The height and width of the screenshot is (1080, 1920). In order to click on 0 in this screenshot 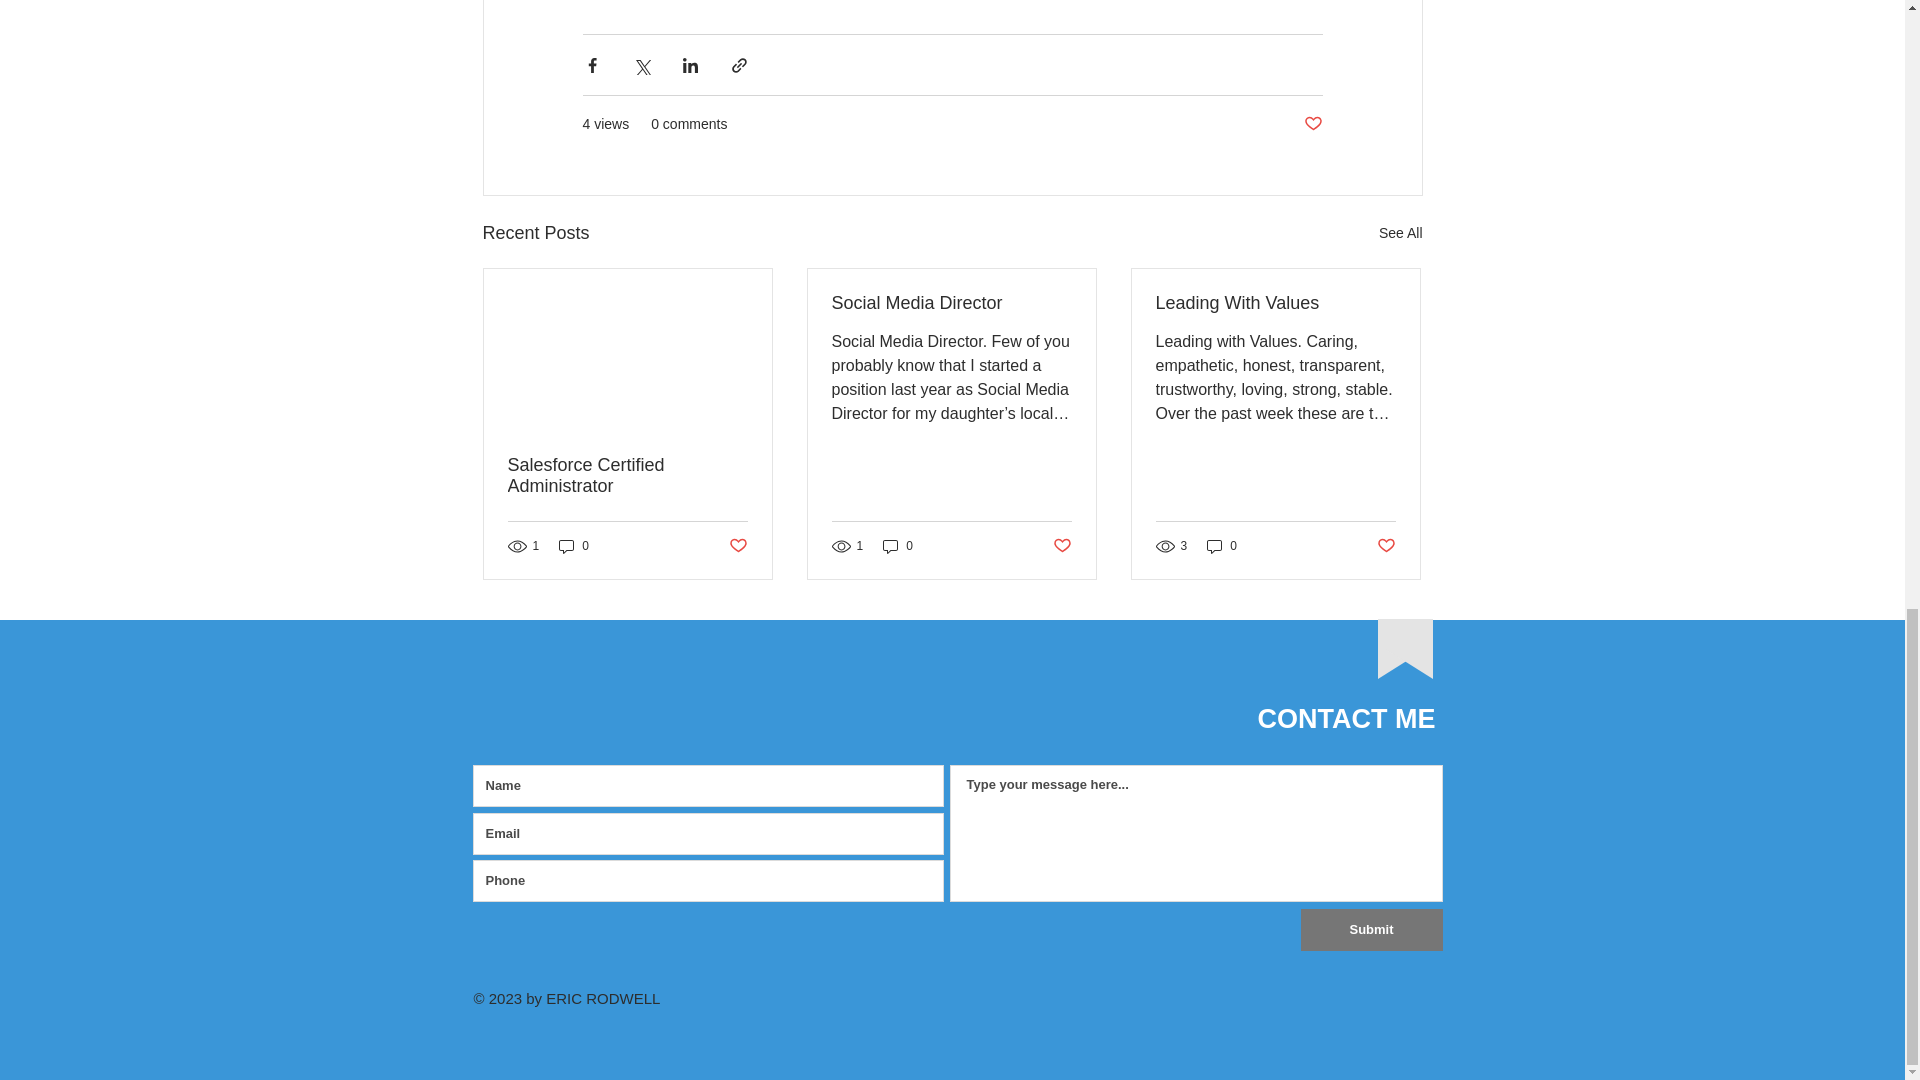, I will do `click(1222, 545)`.